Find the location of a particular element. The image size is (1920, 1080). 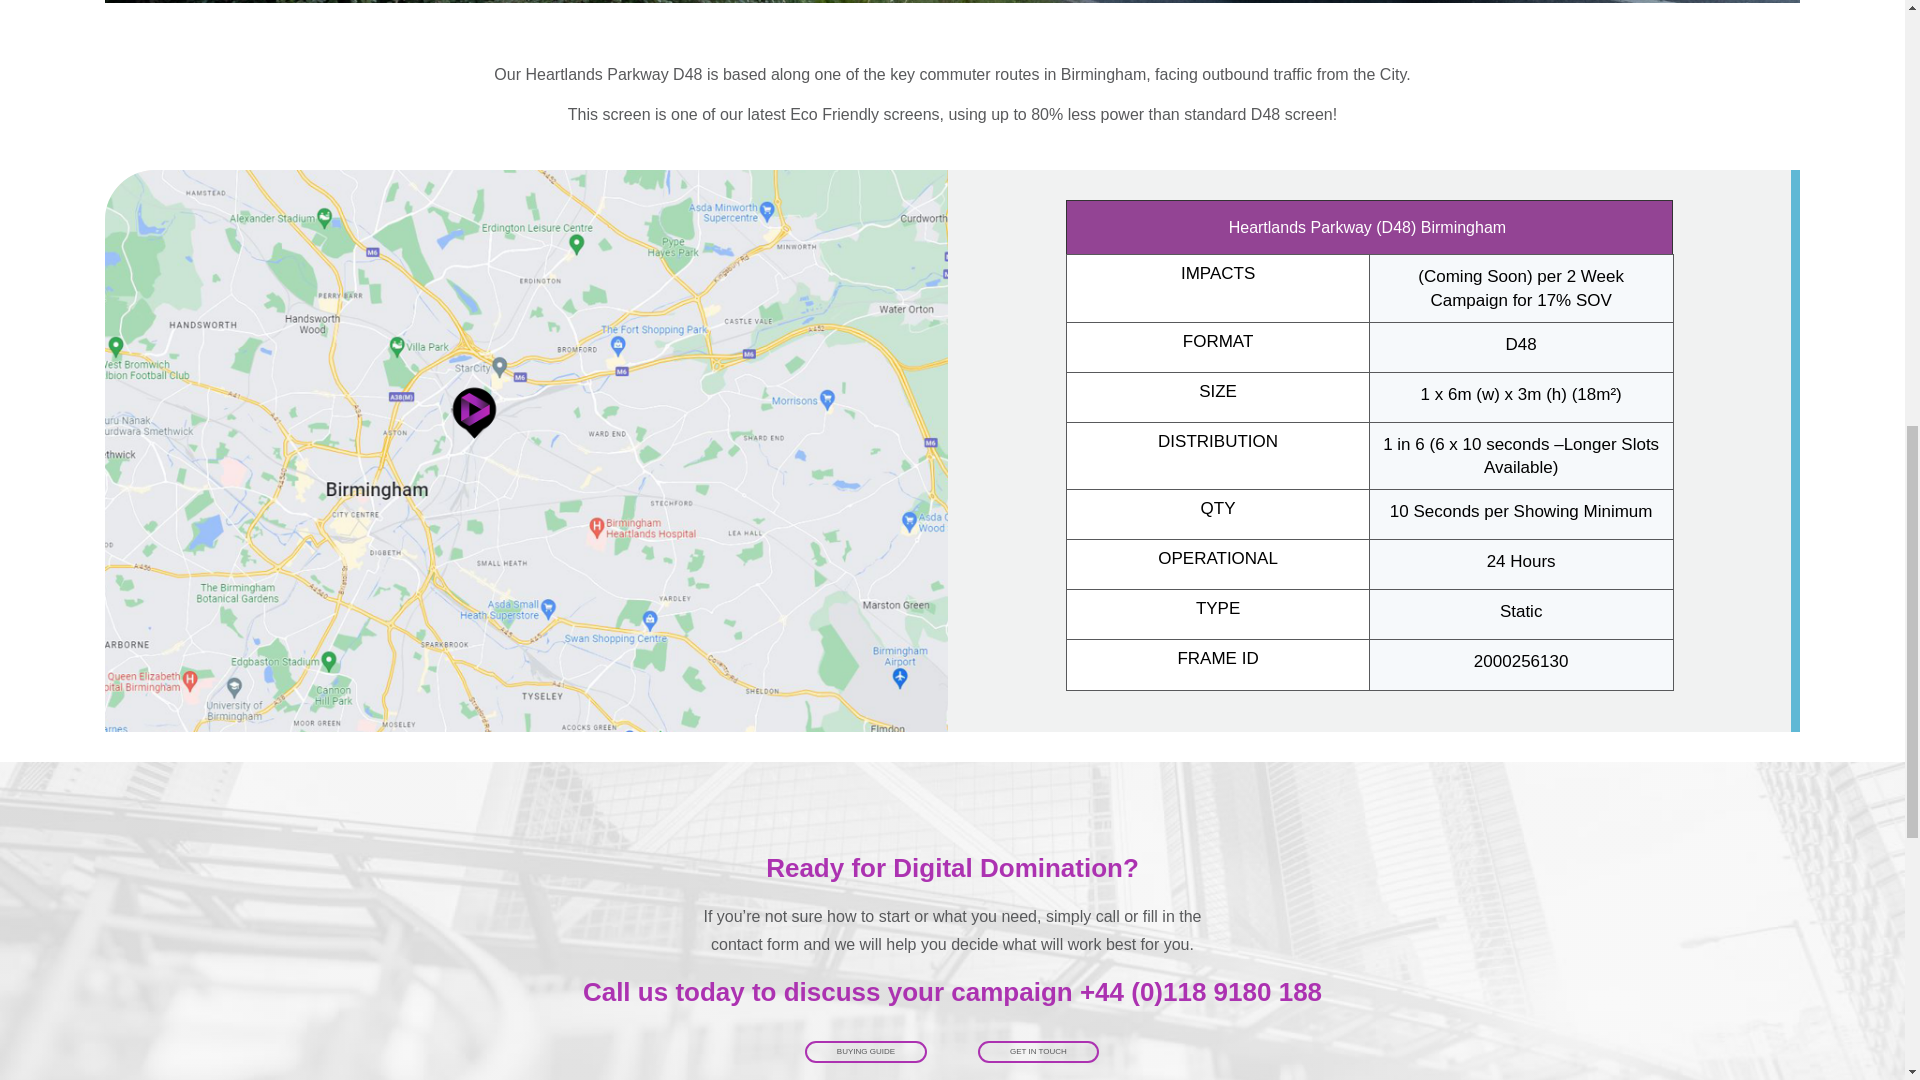

GET IN TOUCH is located at coordinates (1038, 1052).